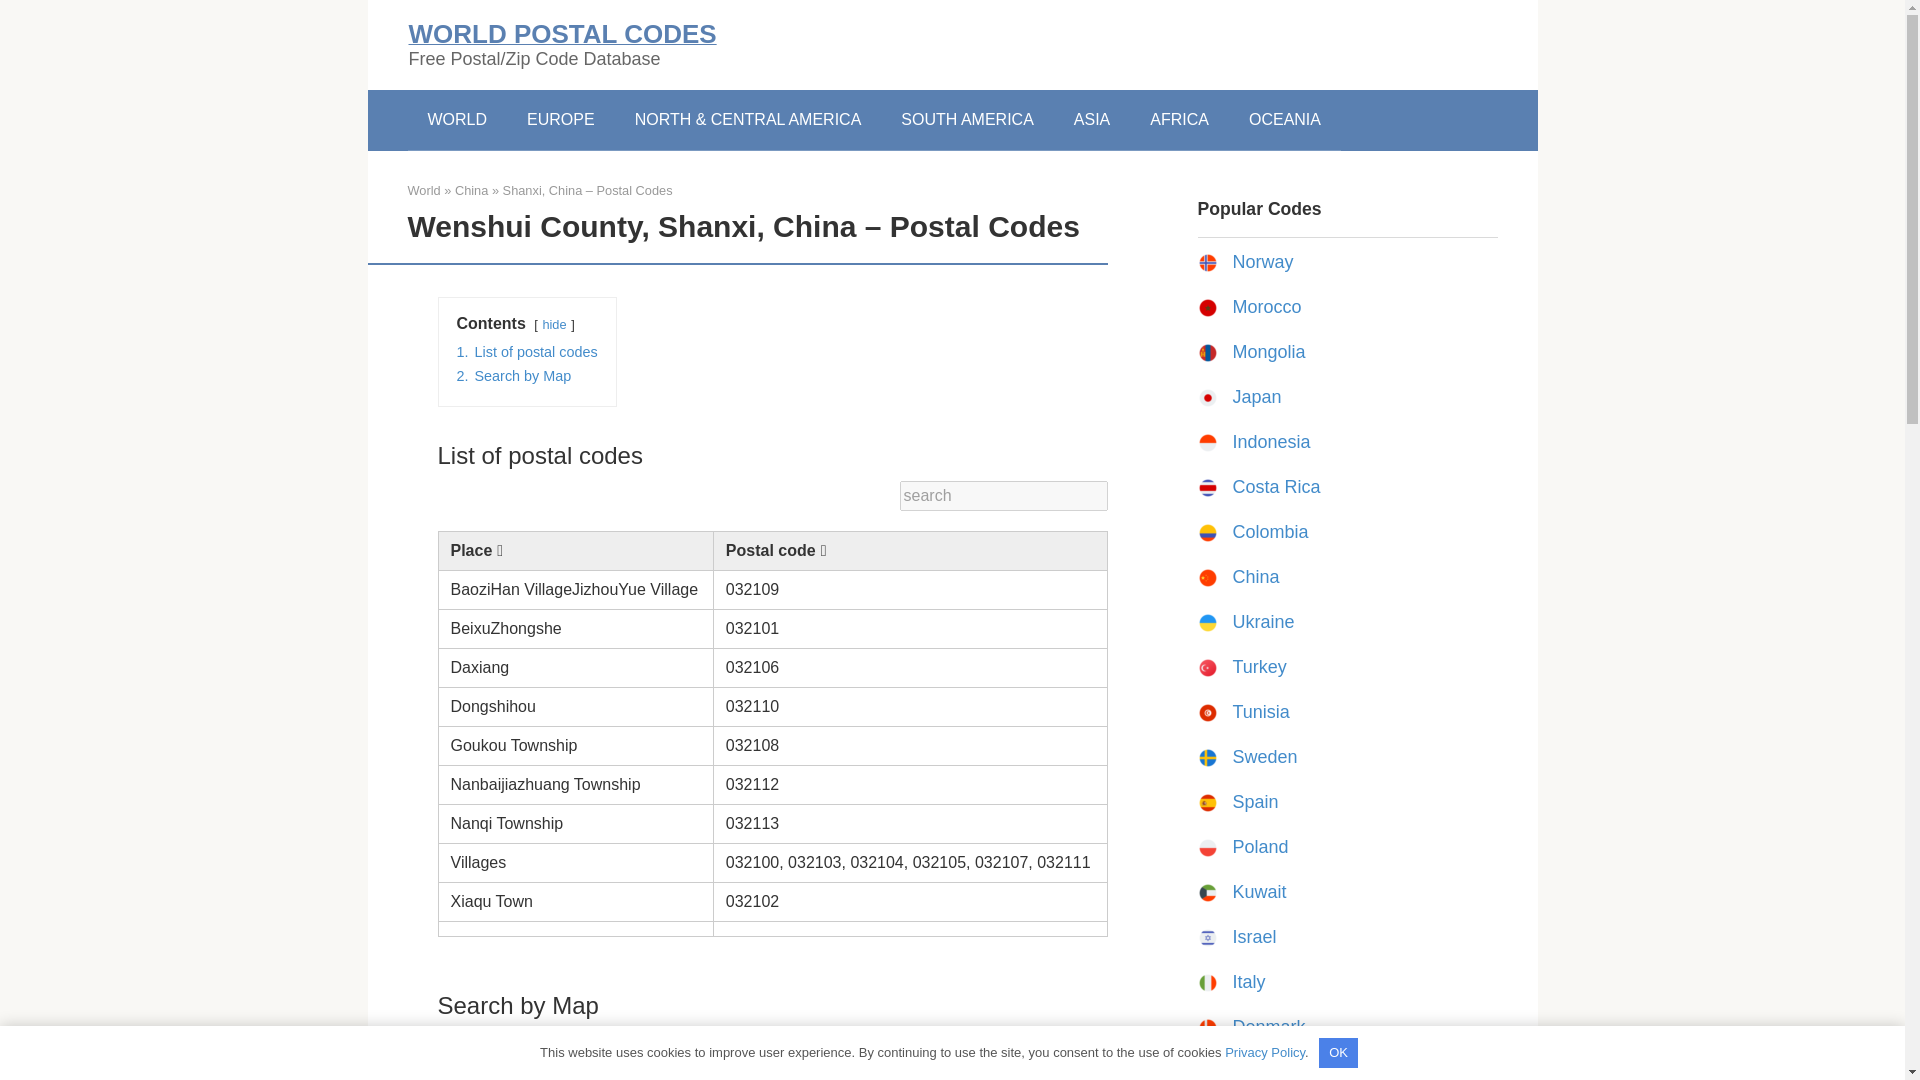  I want to click on Norway, so click(1262, 262).